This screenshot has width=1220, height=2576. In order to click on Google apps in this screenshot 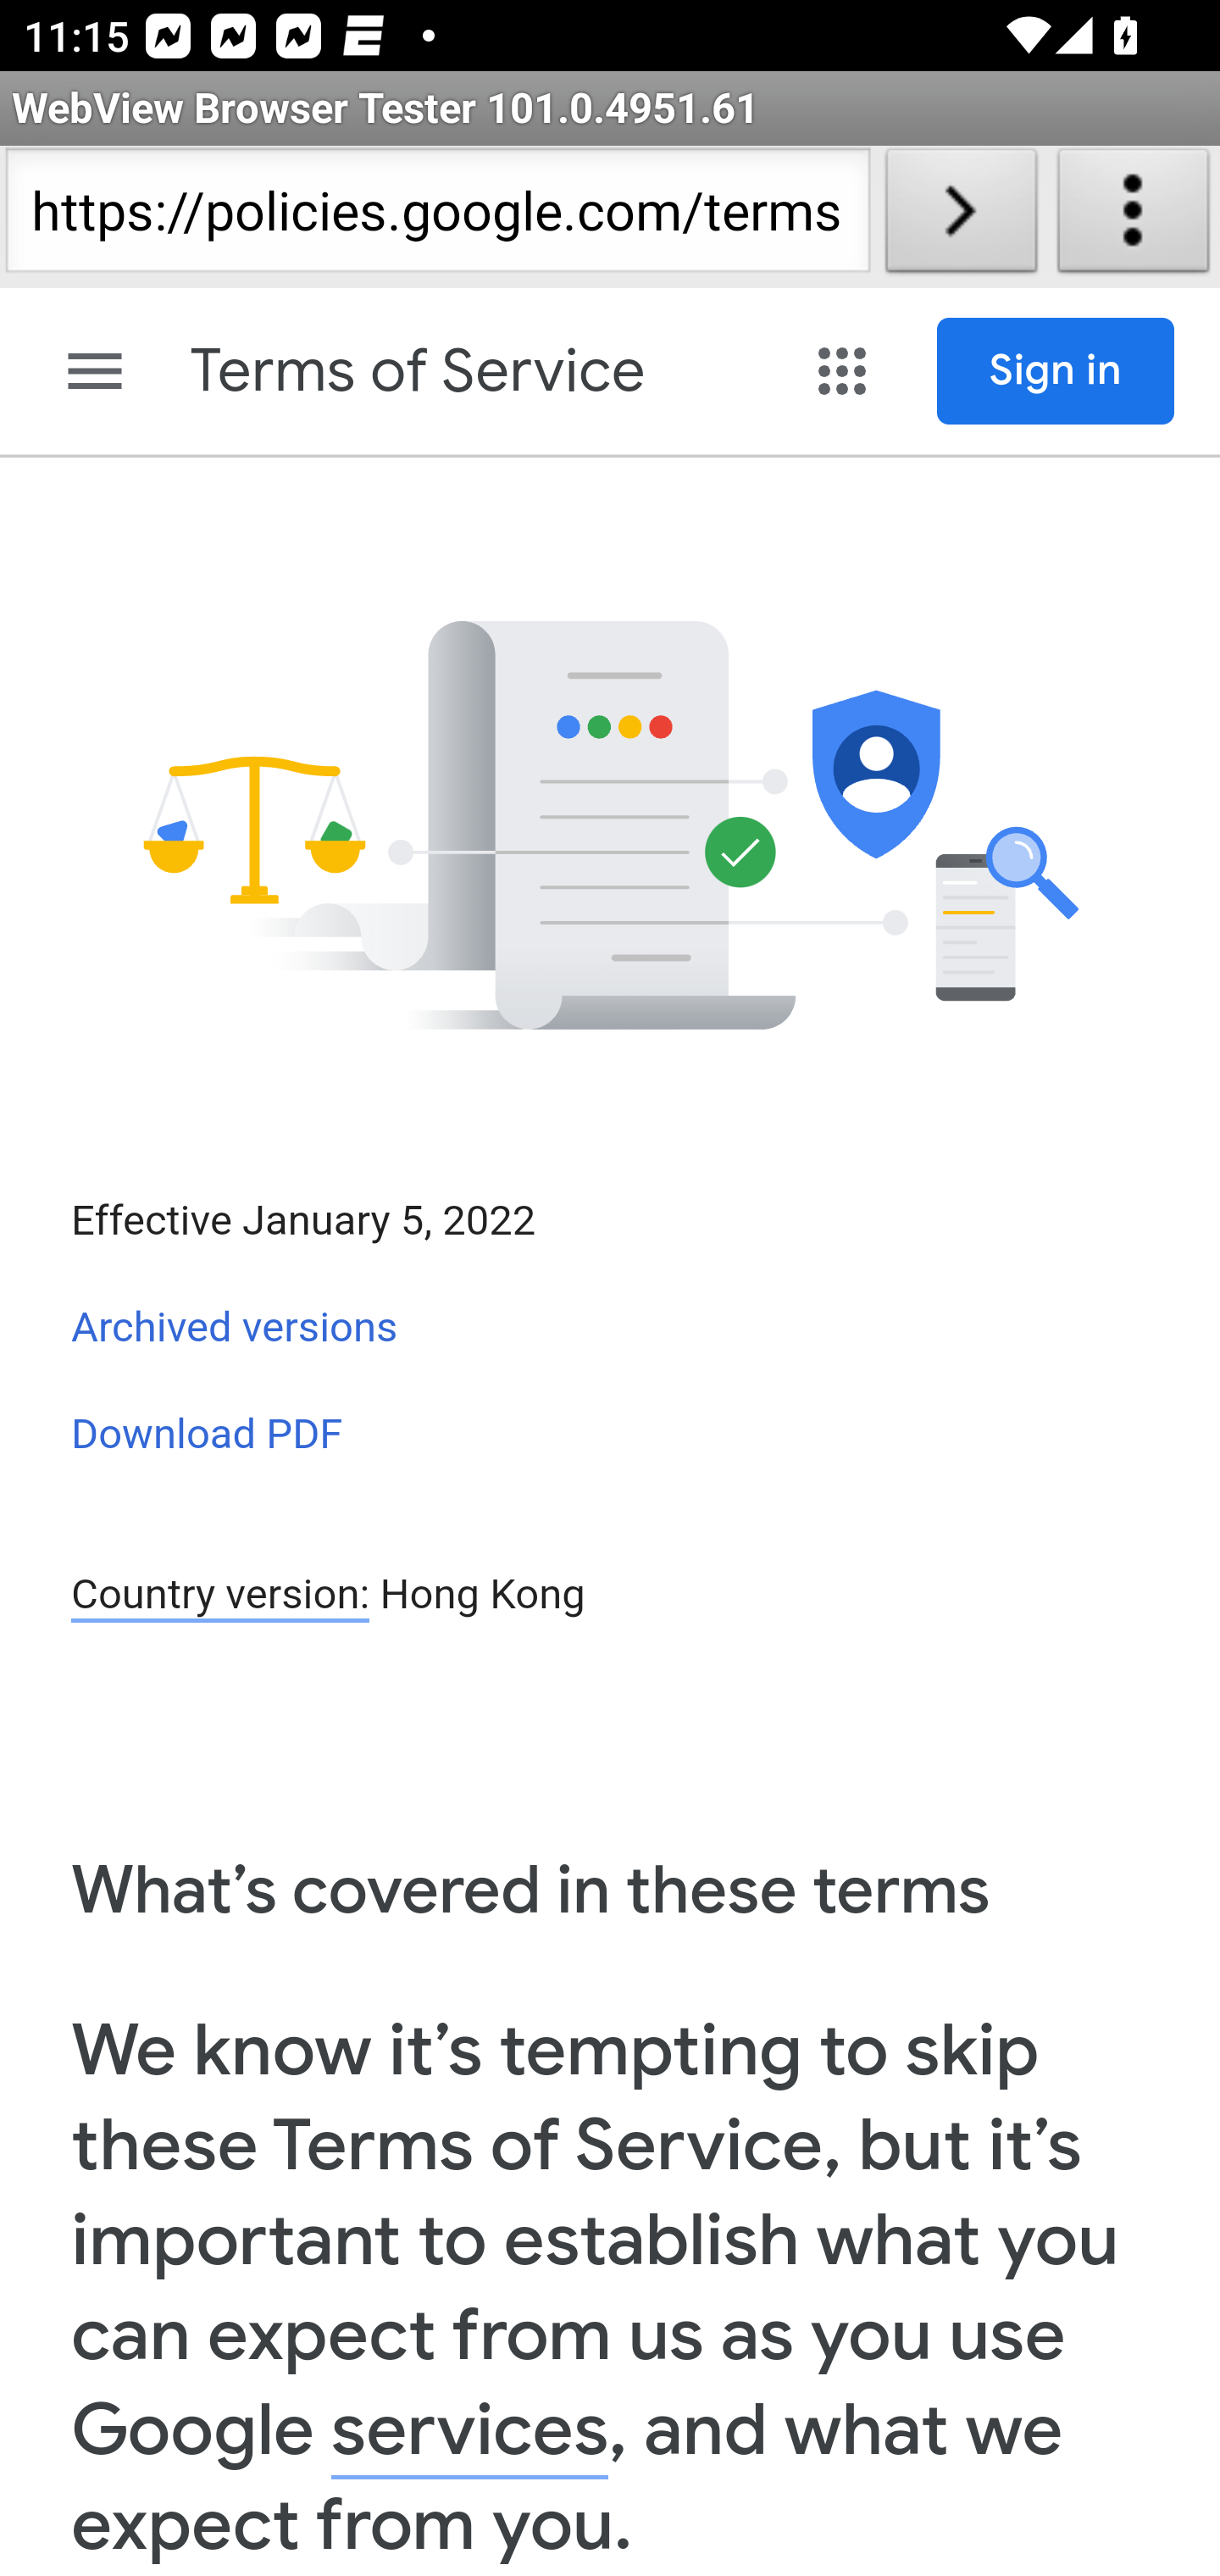, I will do `click(842, 371)`.